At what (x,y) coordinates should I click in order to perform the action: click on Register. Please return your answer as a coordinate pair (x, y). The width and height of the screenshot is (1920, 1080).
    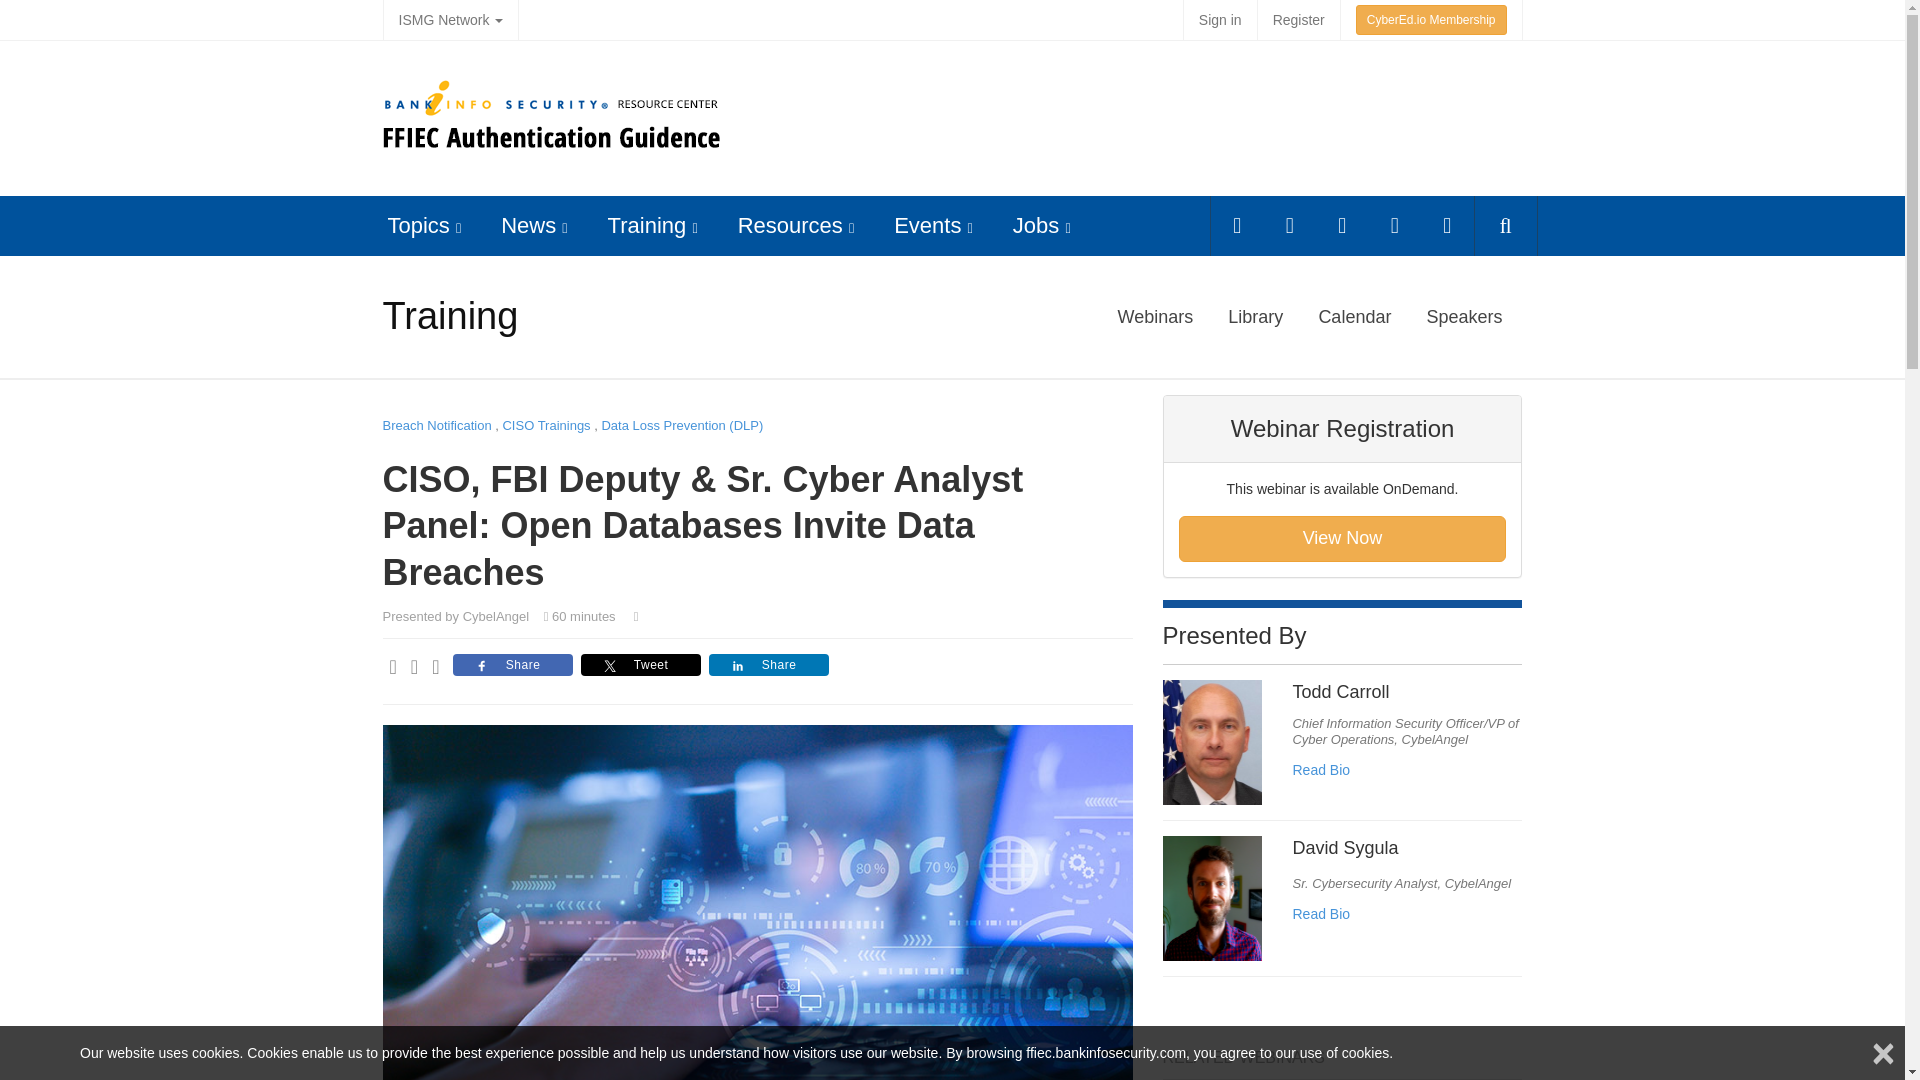
    Looking at the image, I should click on (1298, 20).